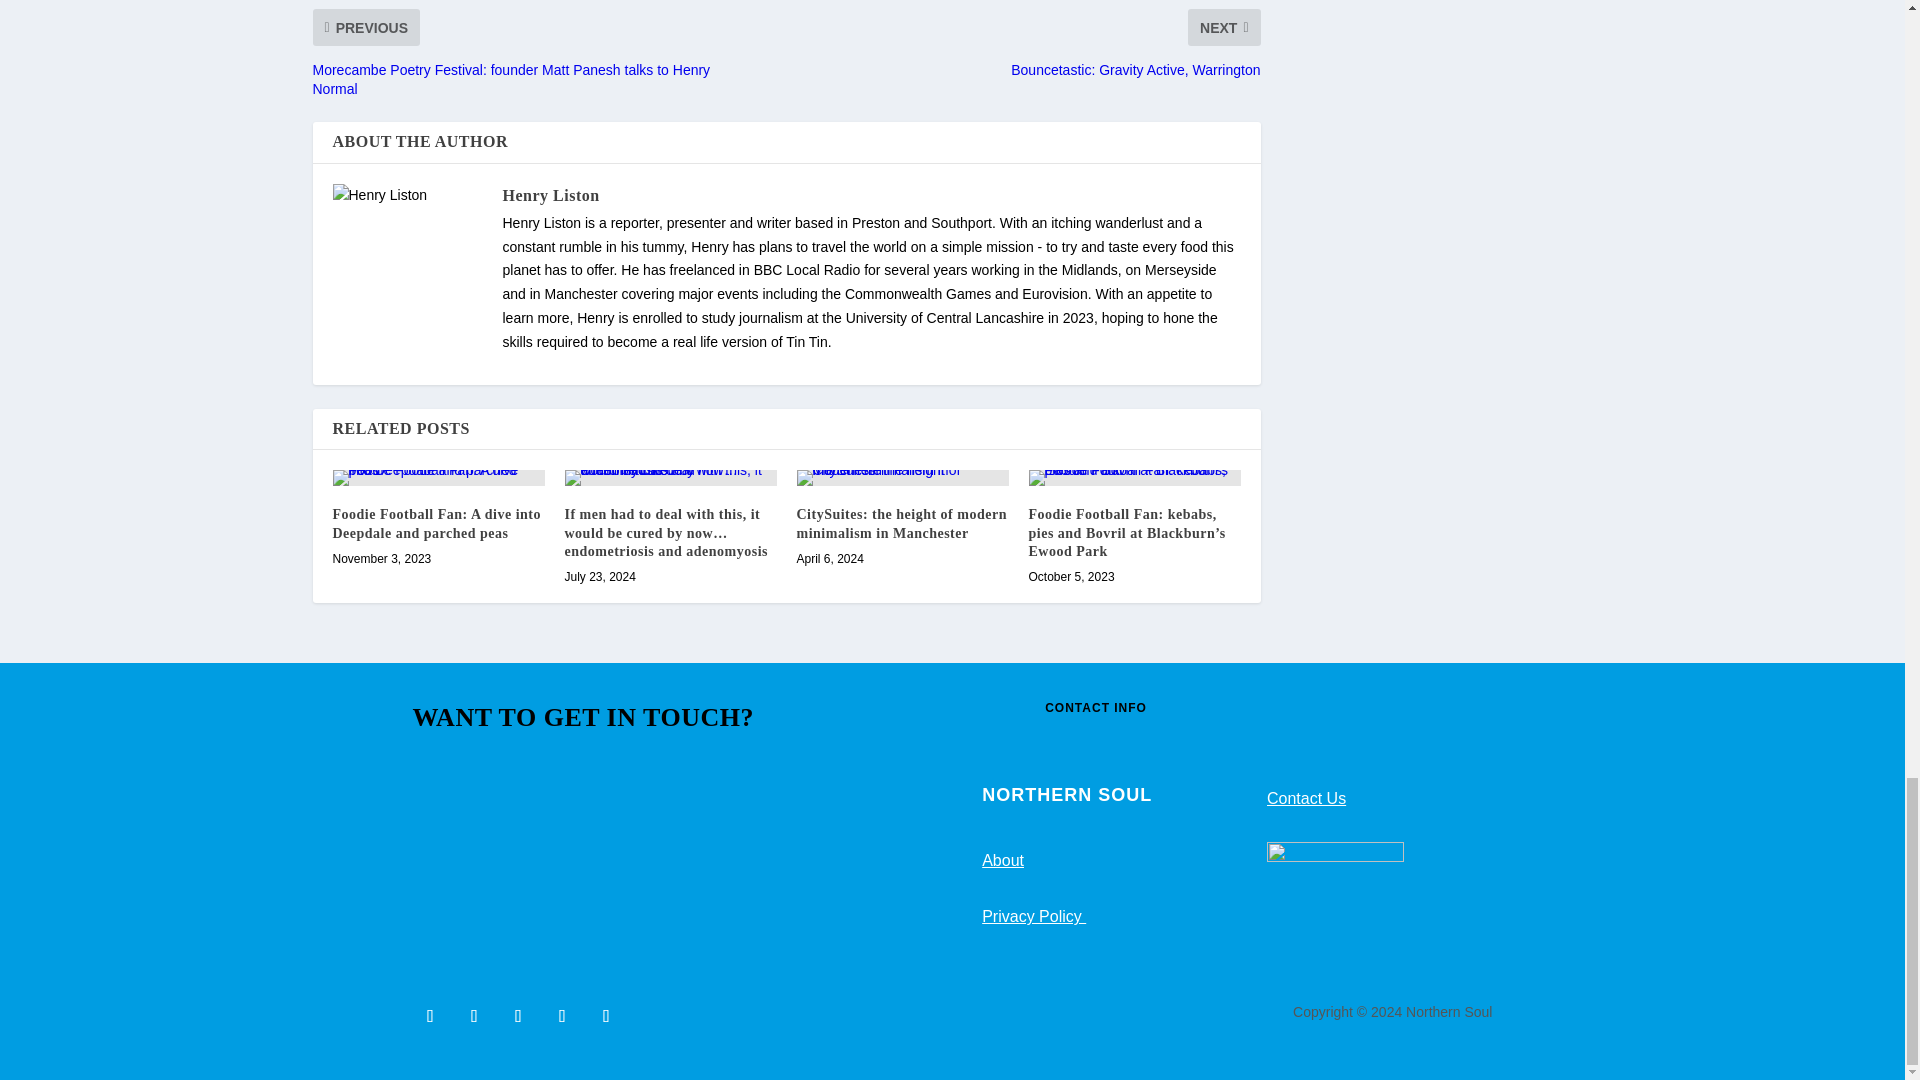 This screenshot has width=1920, height=1080. What do you see at coordinates (550, 194) in the screenshot?
I see `Henry Liston` at bounding box center [550, 194].